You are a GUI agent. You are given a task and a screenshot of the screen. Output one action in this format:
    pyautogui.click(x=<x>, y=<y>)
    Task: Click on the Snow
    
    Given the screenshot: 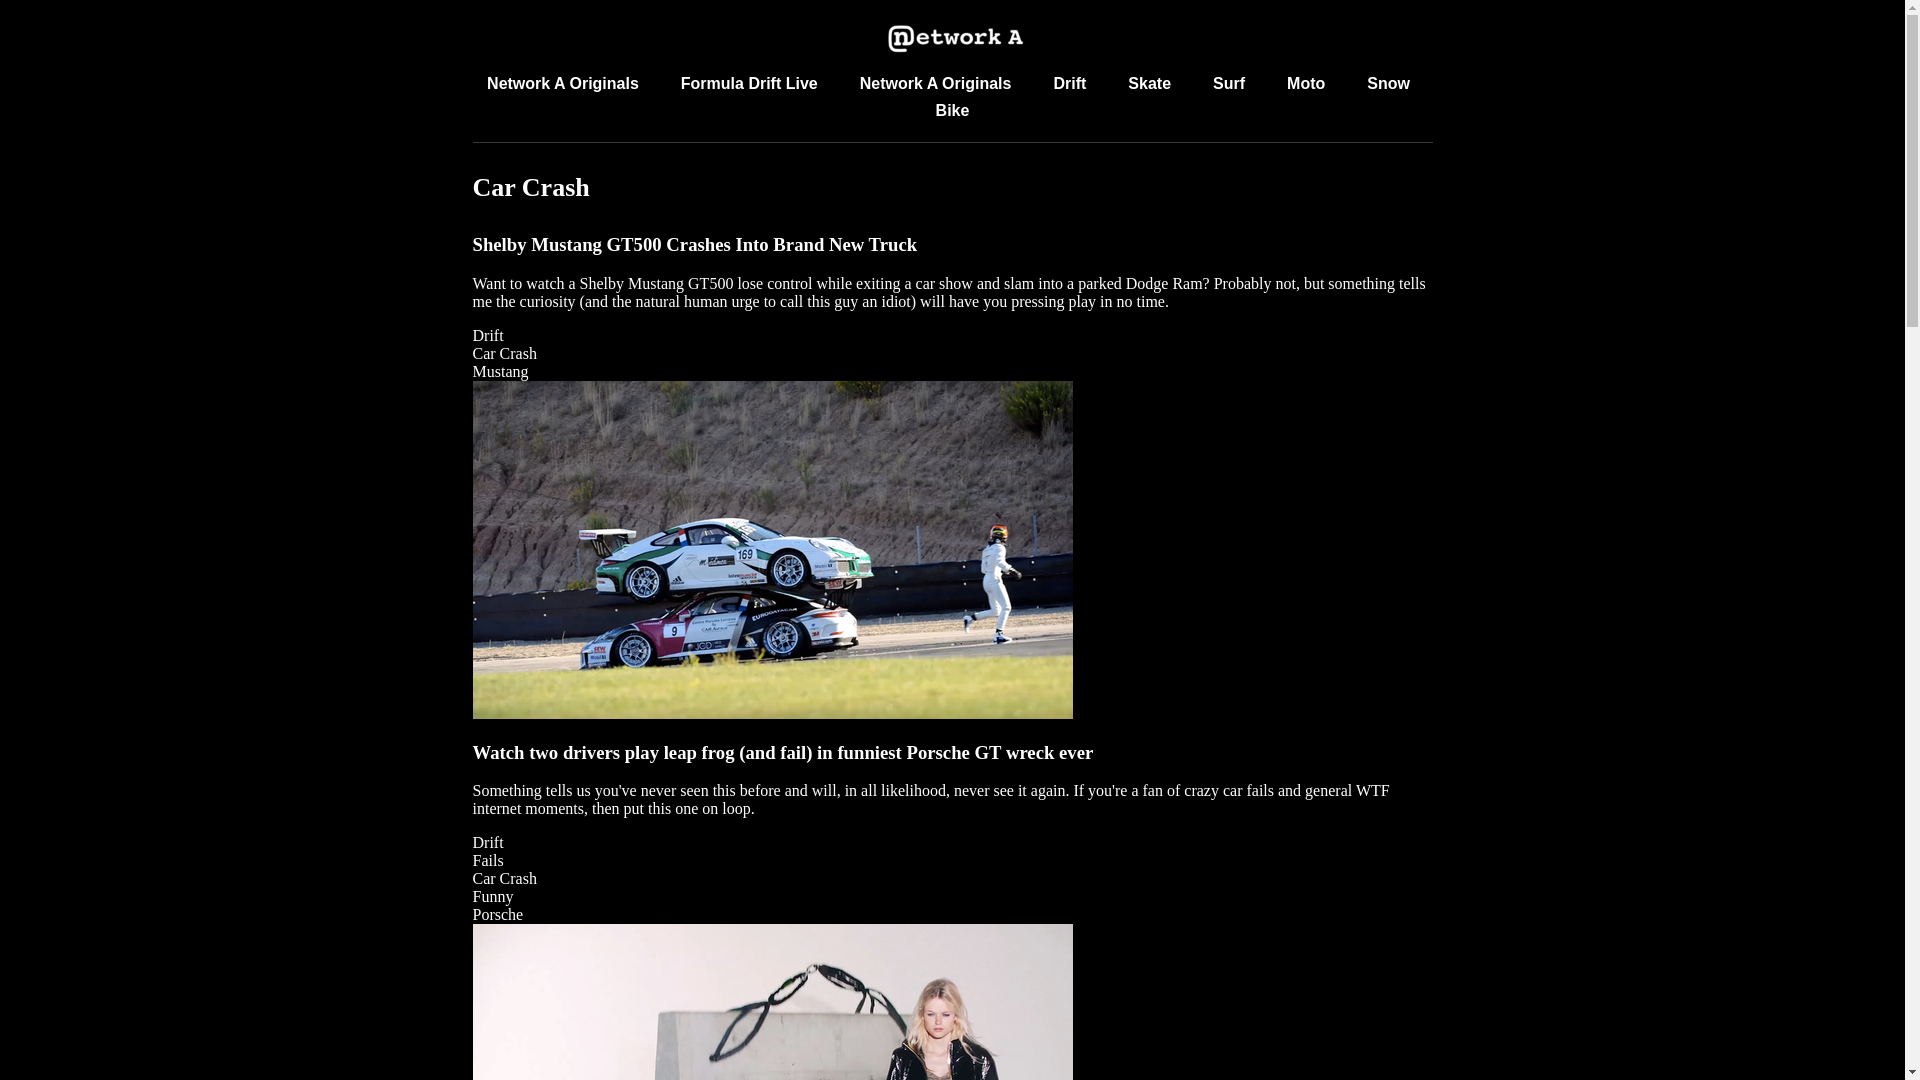 What is the action you would take?
    pyautogui.click(x=1388, y=82)
    